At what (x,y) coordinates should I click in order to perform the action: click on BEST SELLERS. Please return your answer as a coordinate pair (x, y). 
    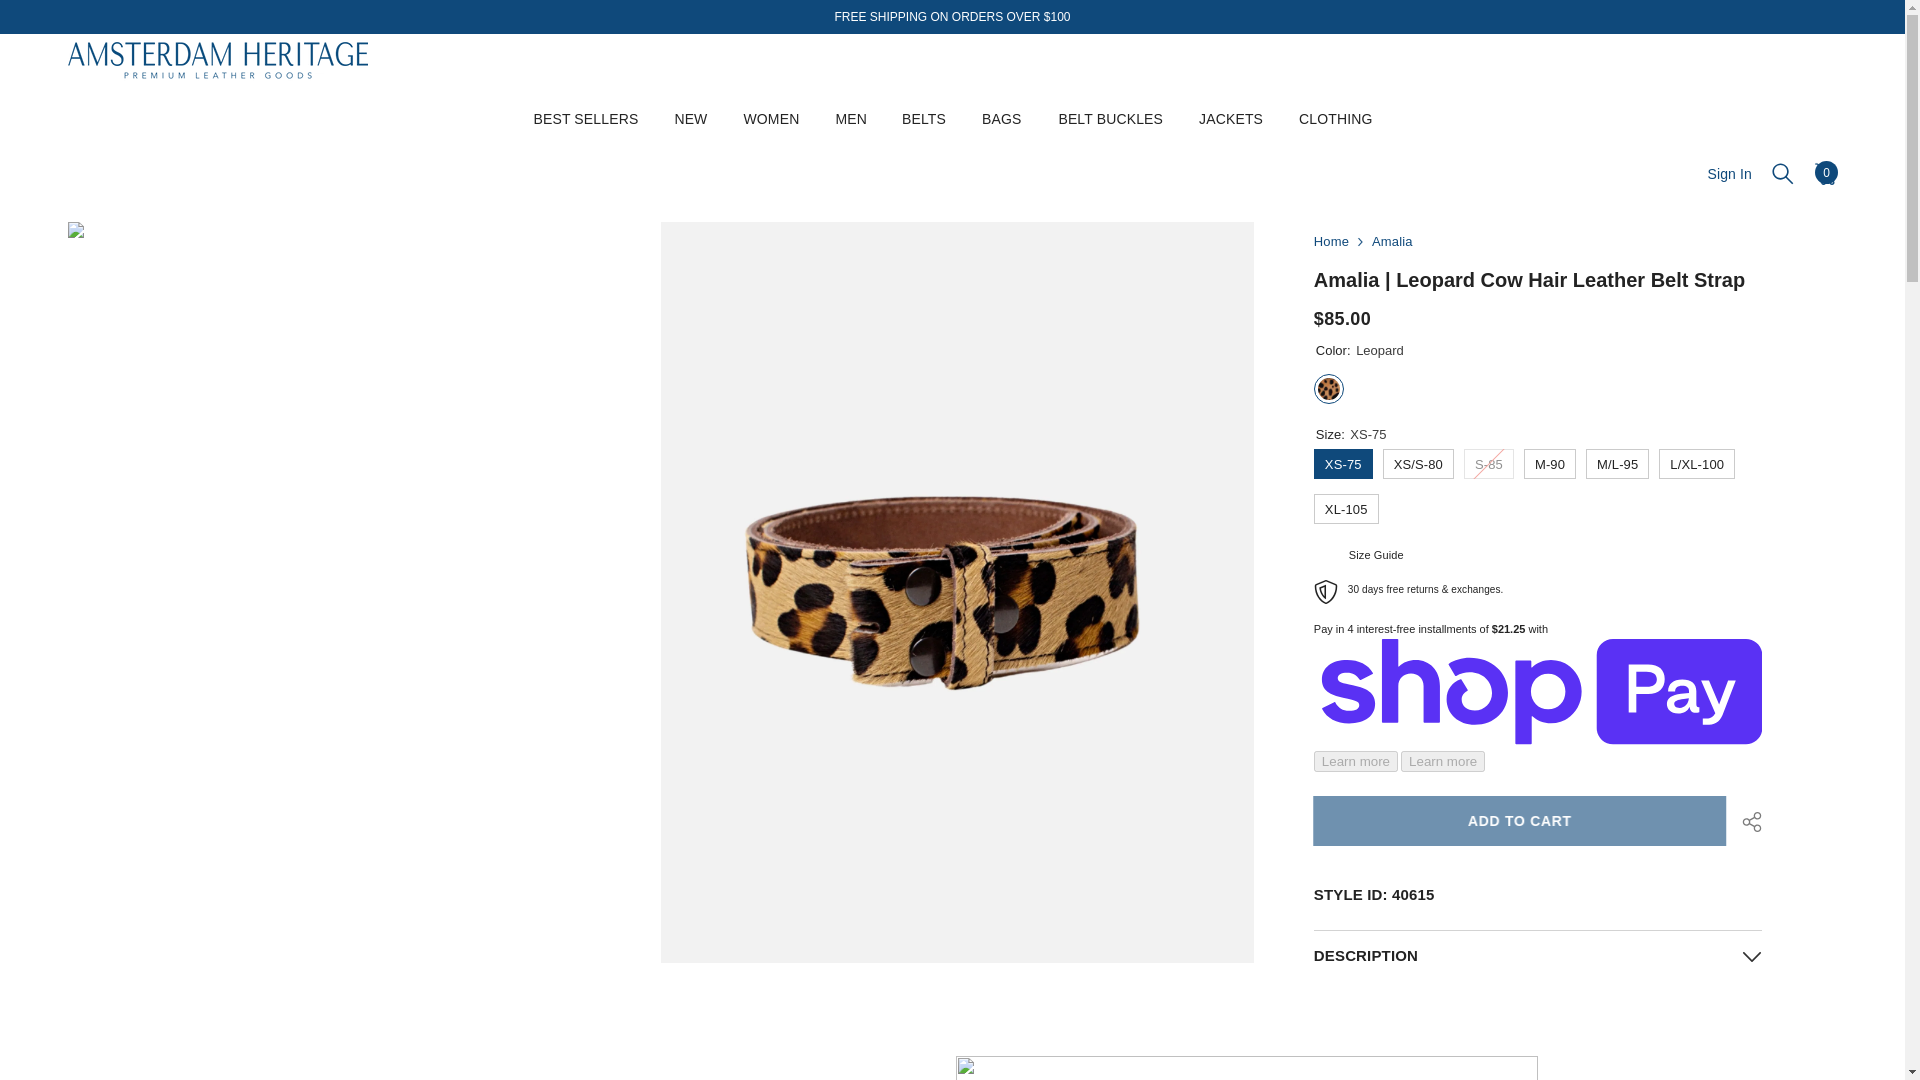
    Looking at the image, I should click on (585, 138).